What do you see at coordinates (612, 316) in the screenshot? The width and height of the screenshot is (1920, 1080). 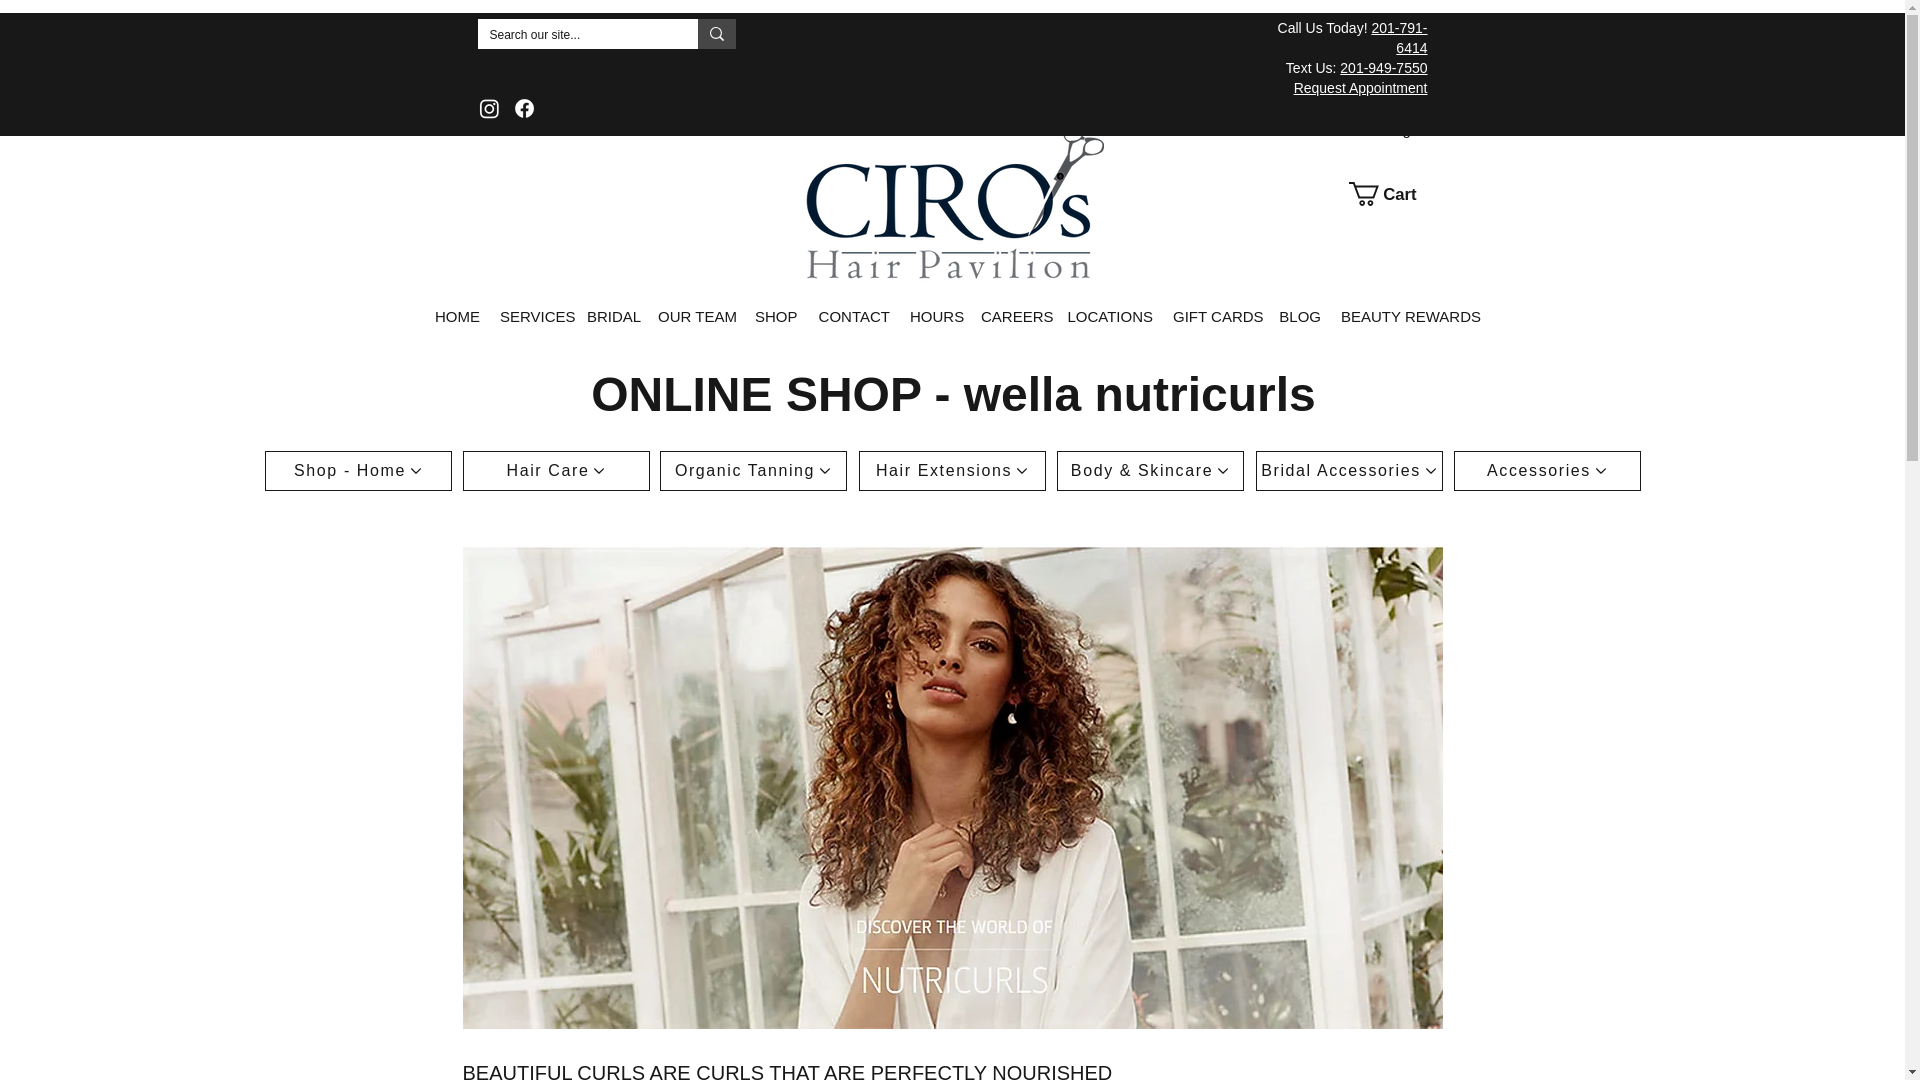 I see `BRIDAL` at bounding box center [612, 316].